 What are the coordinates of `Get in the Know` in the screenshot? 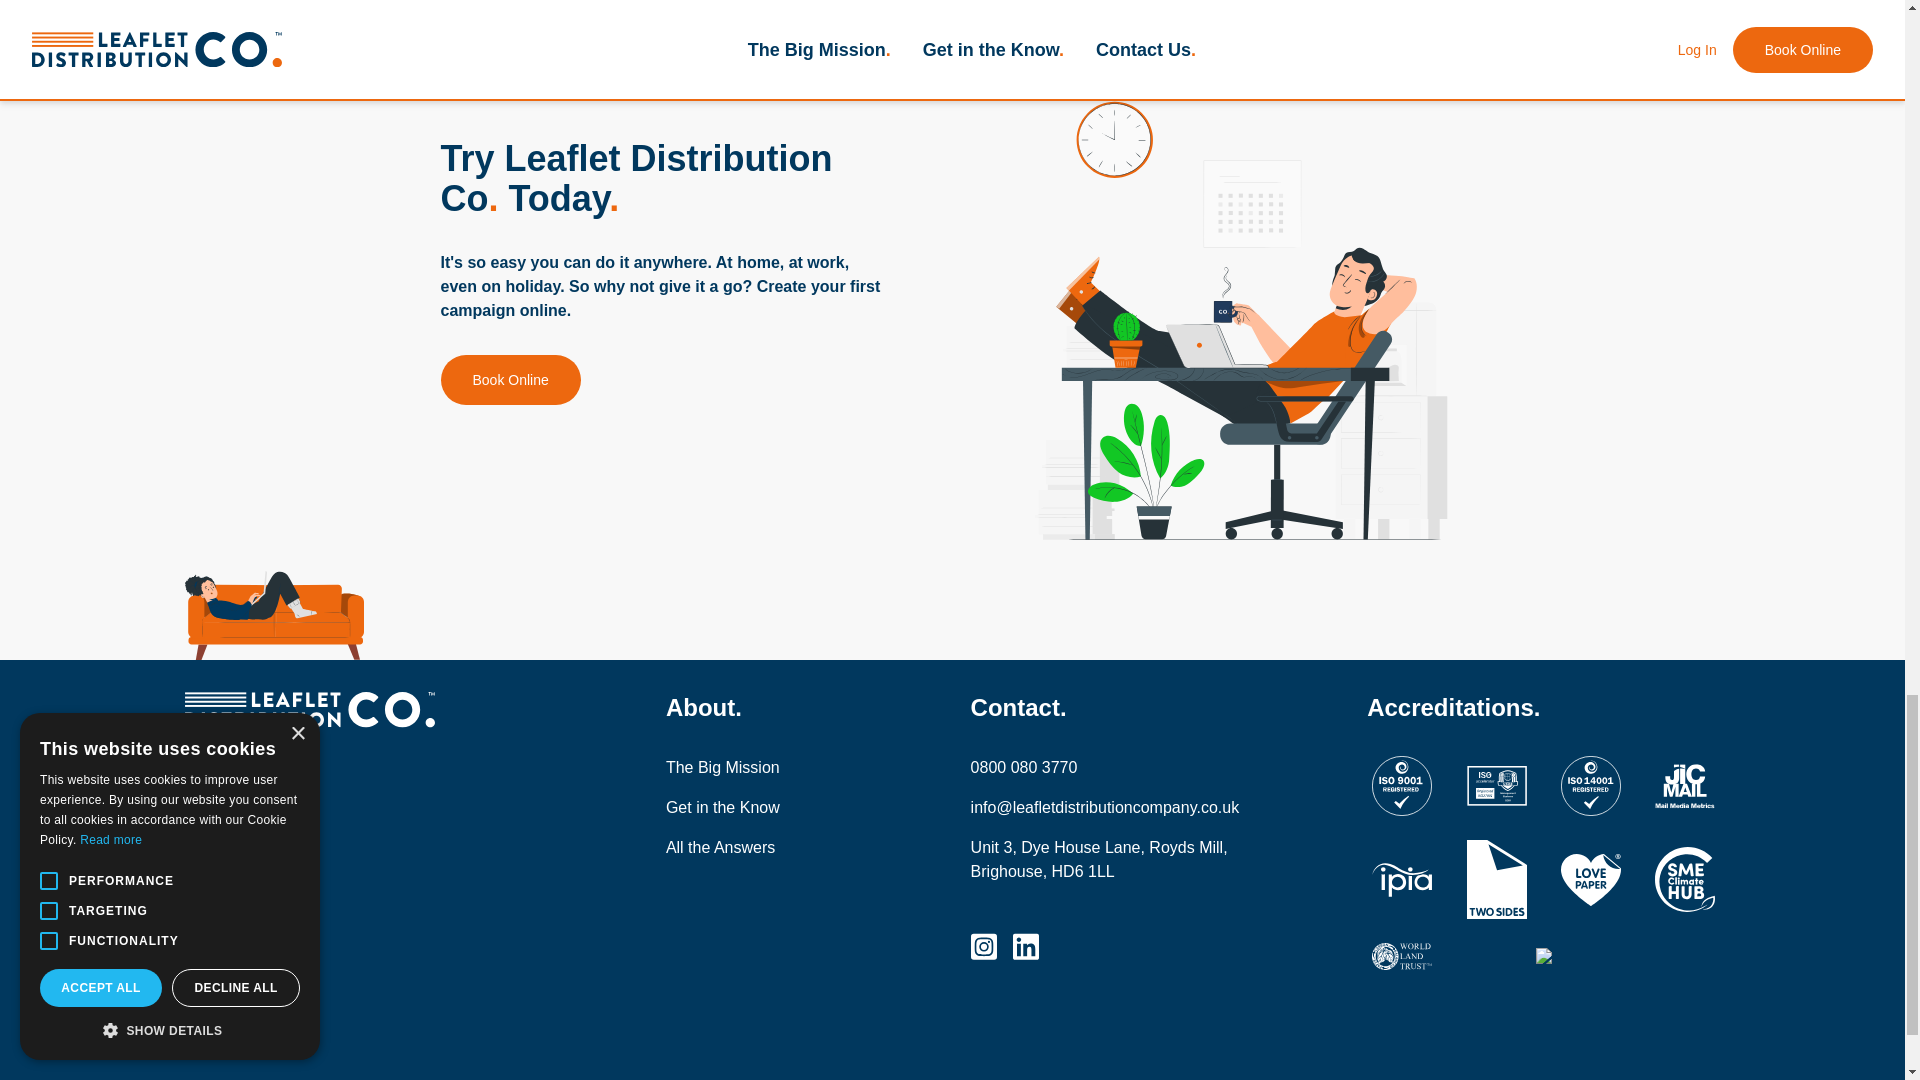 It's located at (754, 807).